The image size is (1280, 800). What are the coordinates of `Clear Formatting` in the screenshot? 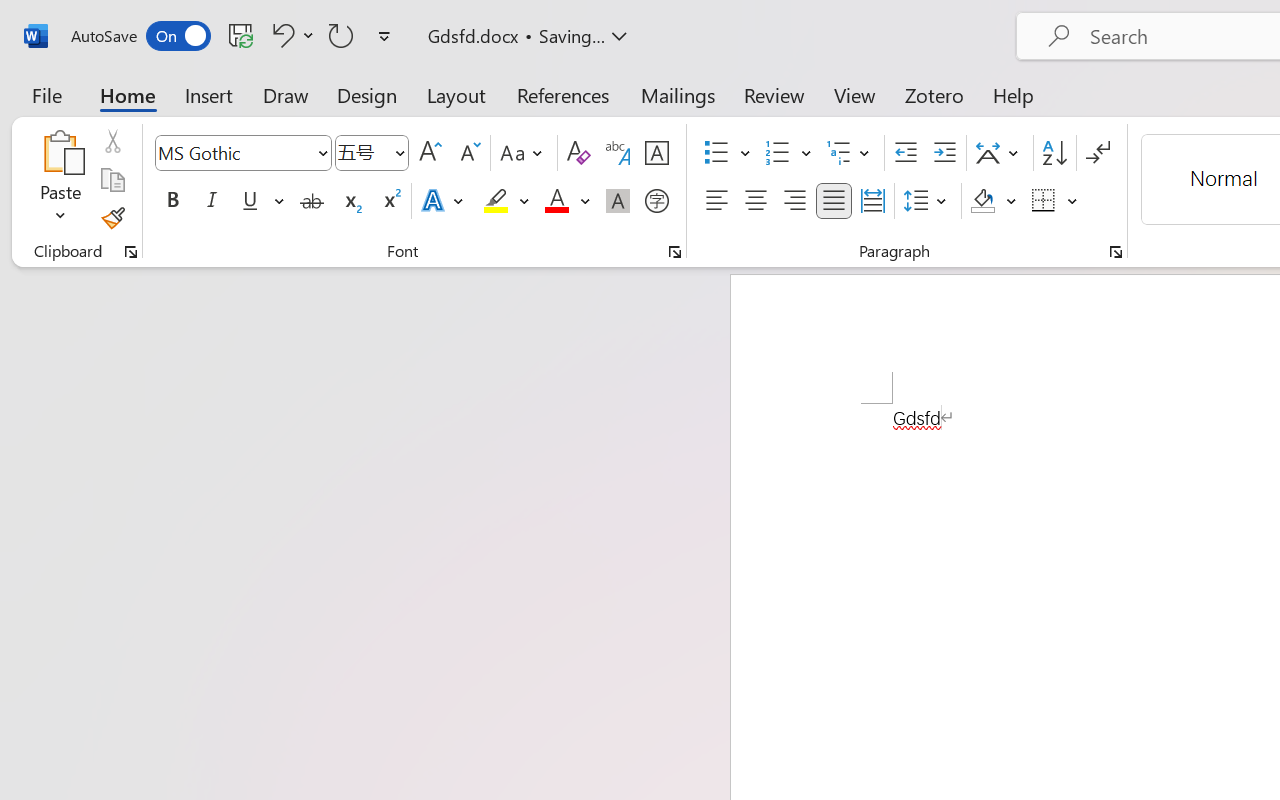 It's located at (578, 153).